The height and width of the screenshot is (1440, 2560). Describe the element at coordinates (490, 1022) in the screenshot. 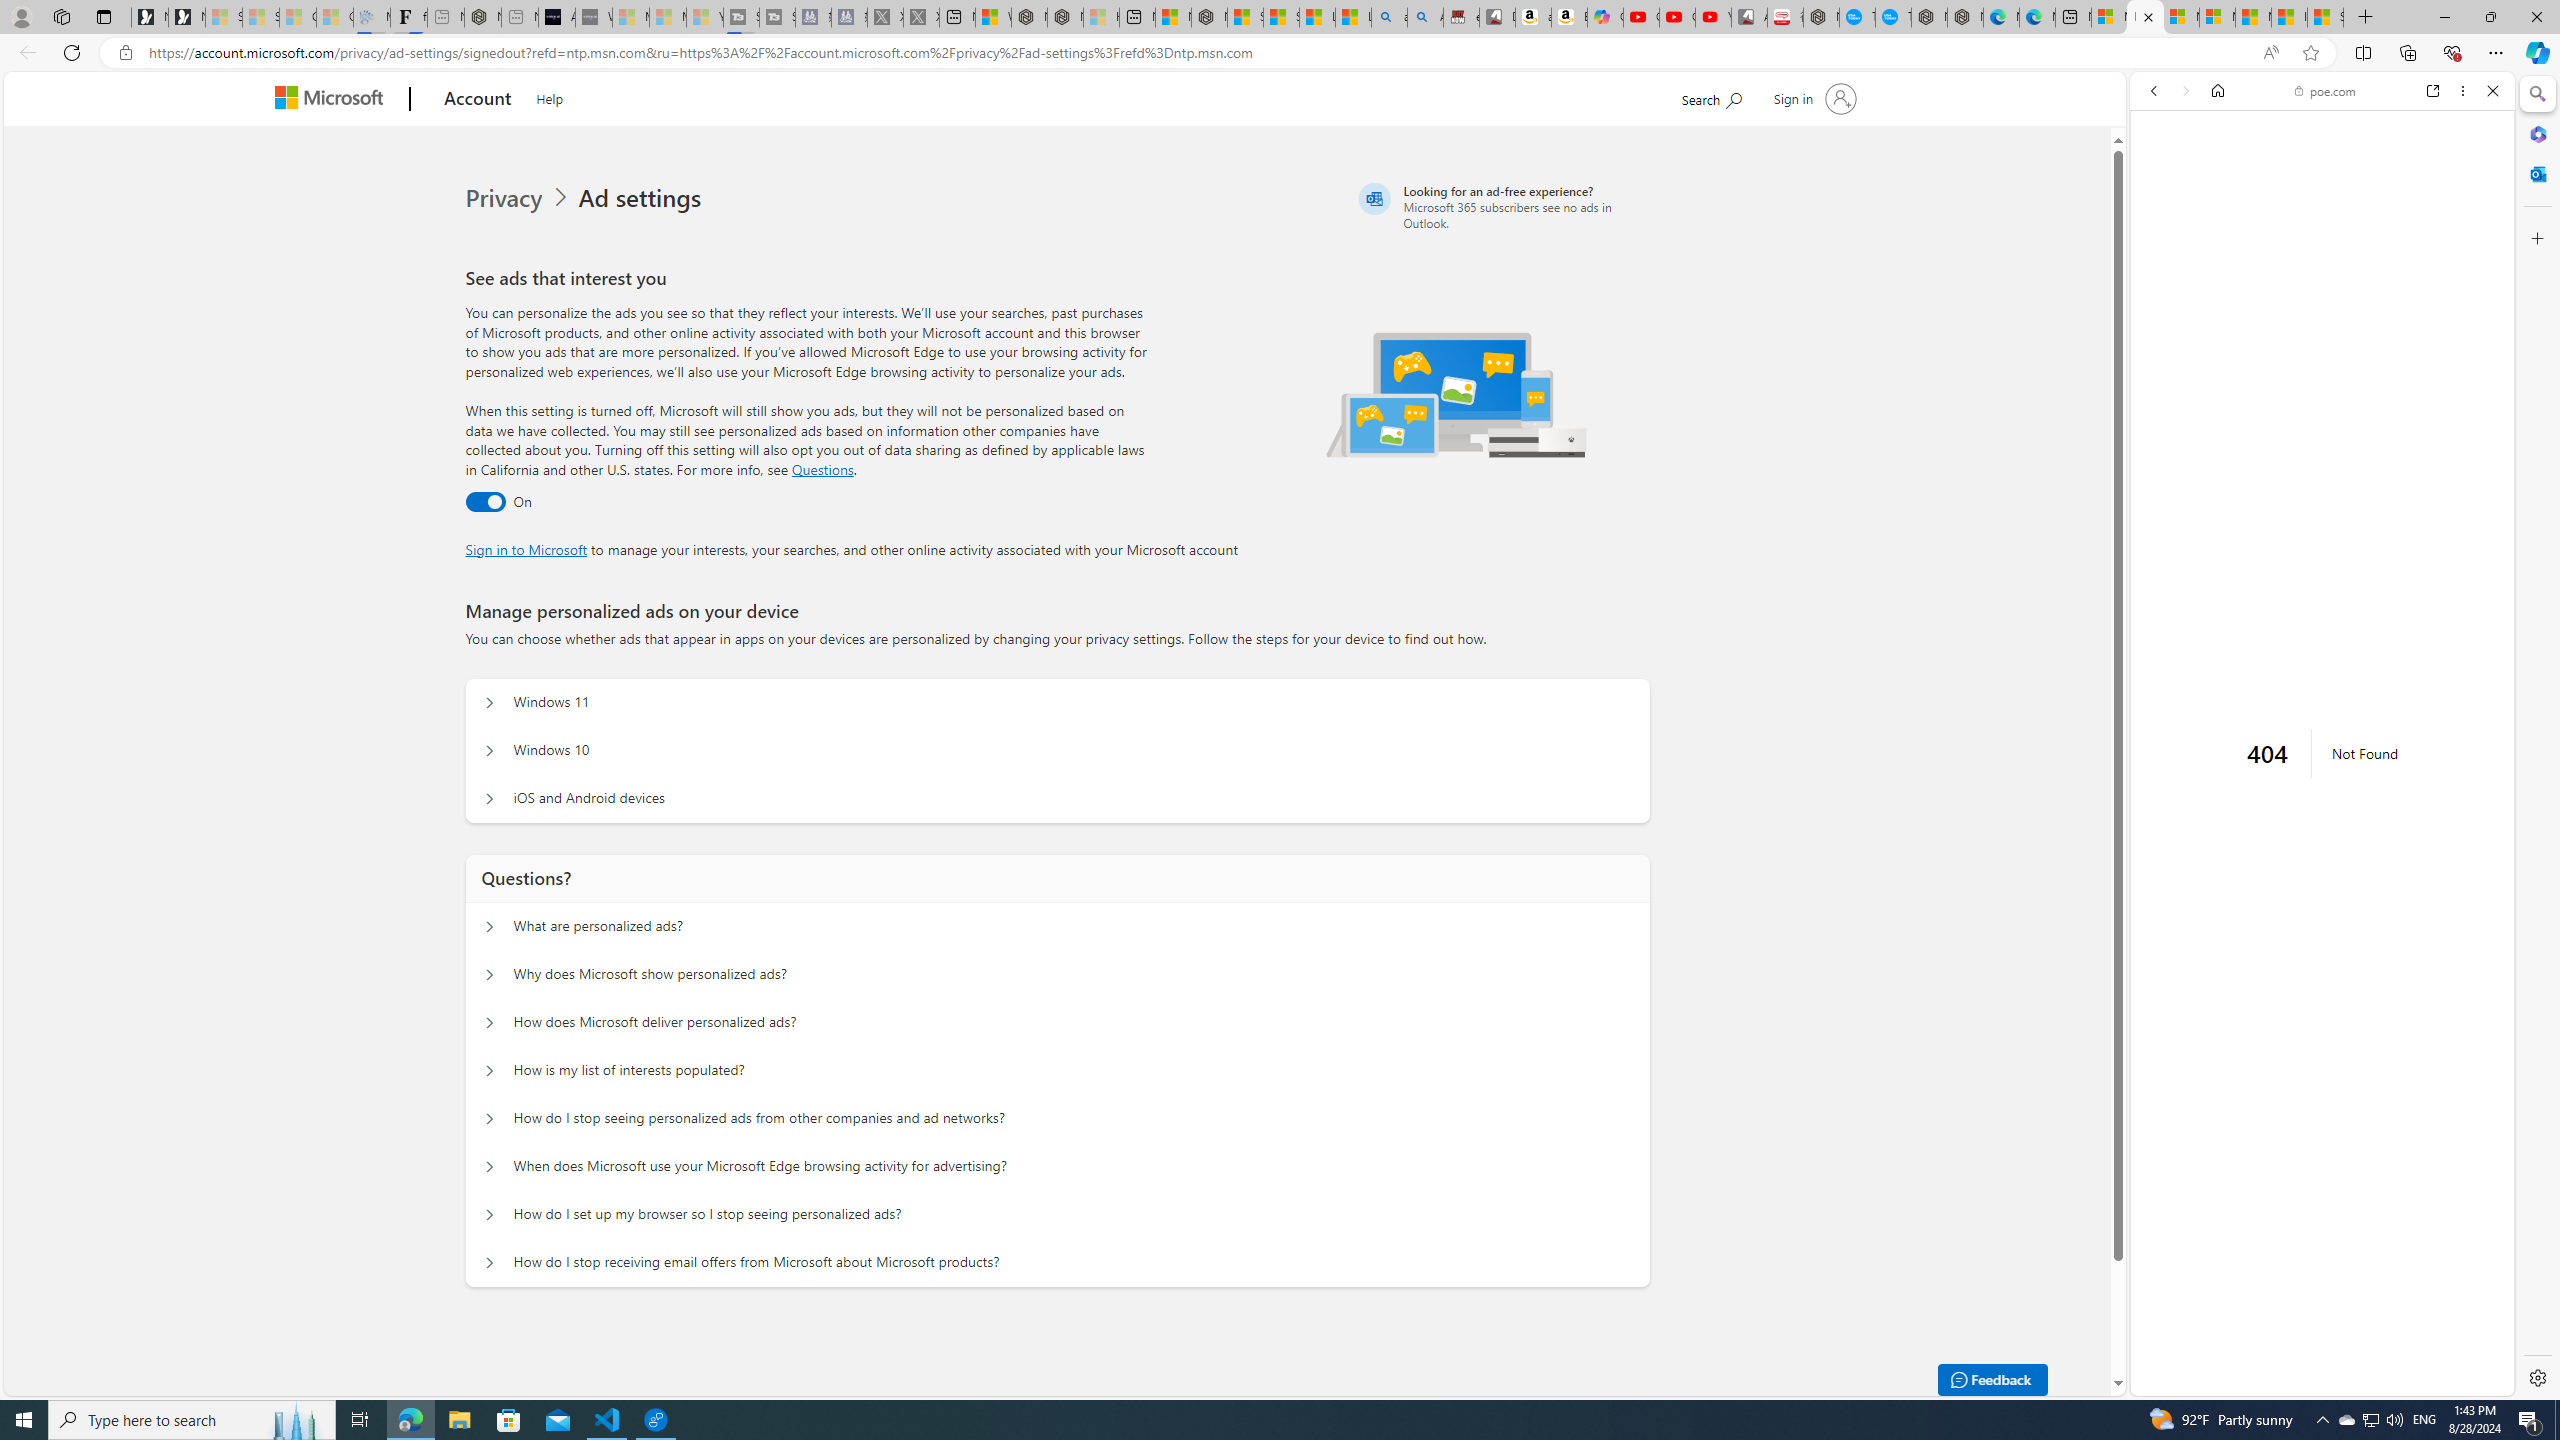

I see `Questions? How does Microsoft deliver personalized ads?` at that location.